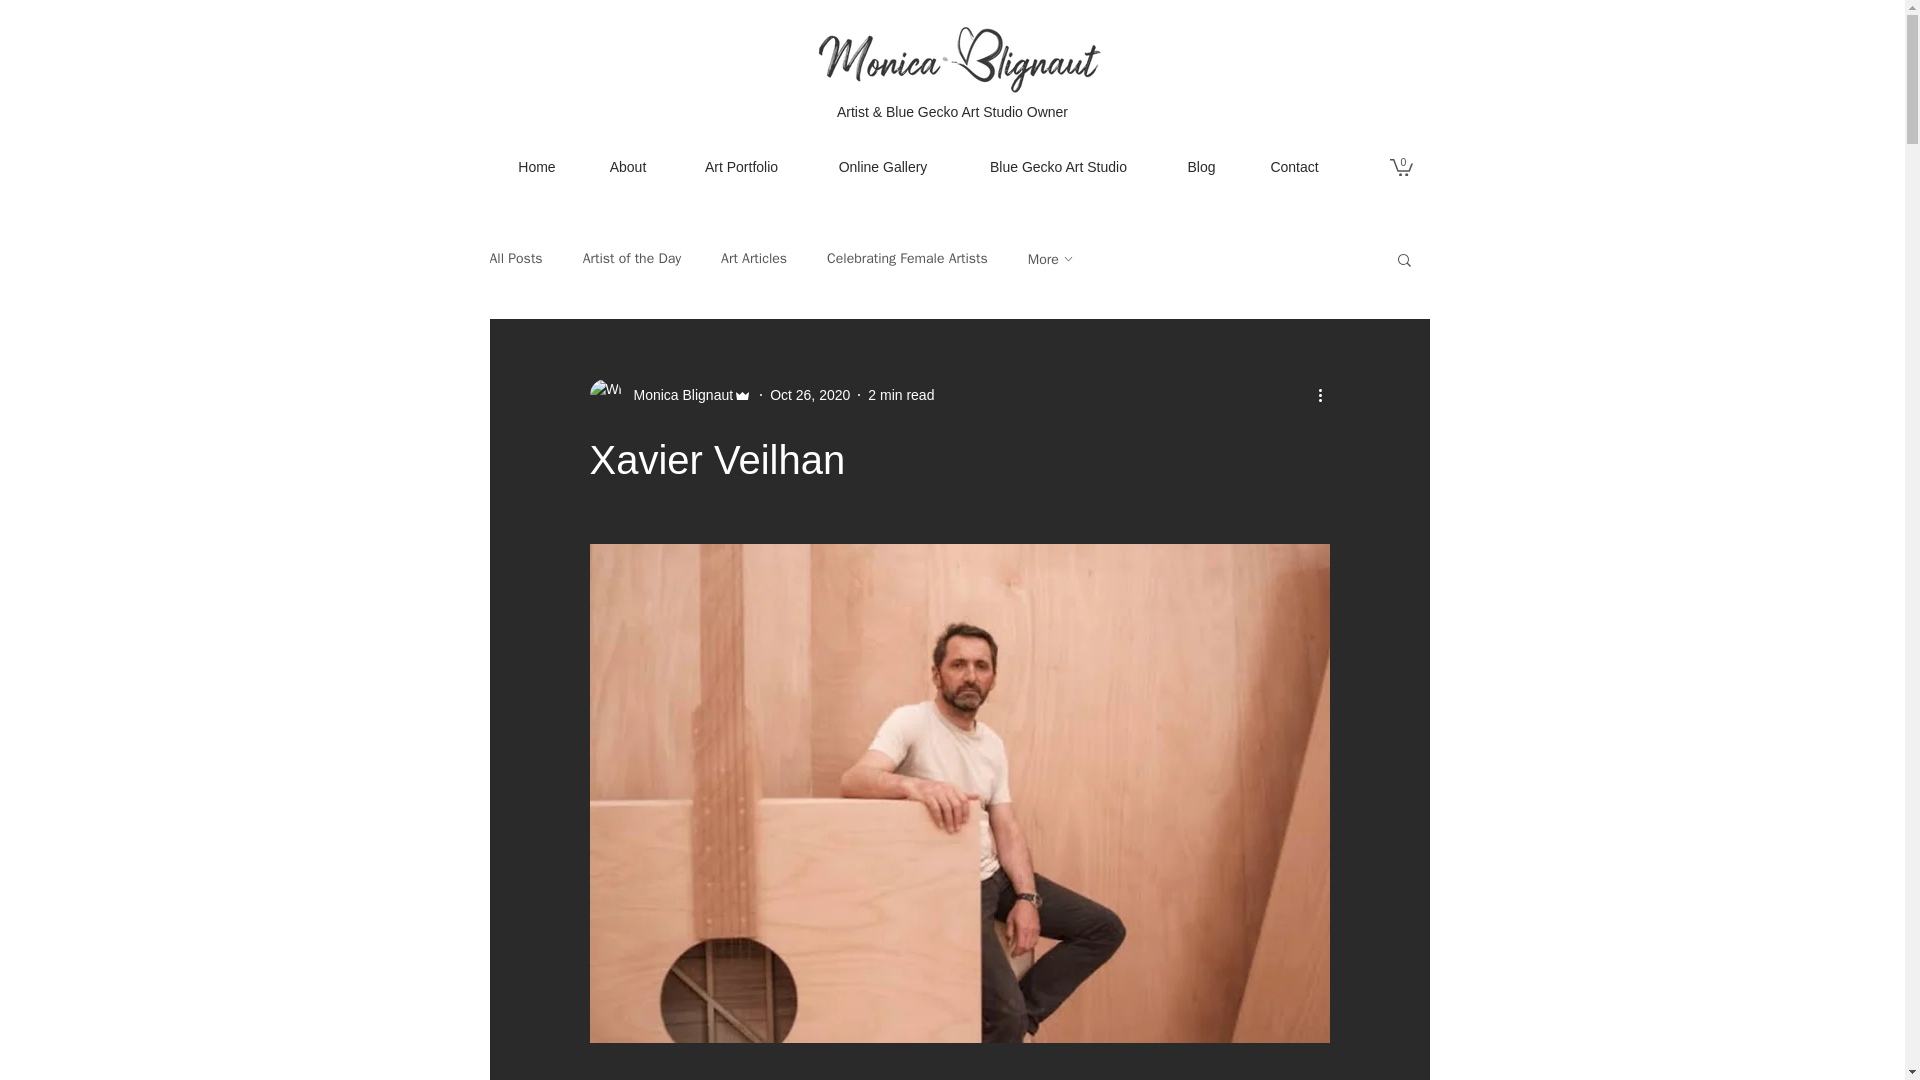 This screenshot has width=1920, height=1080. What do you see at coordinates (670, 395) in the screenshot?
I see `Monica Blignaut` at bounding box center [670, 395].